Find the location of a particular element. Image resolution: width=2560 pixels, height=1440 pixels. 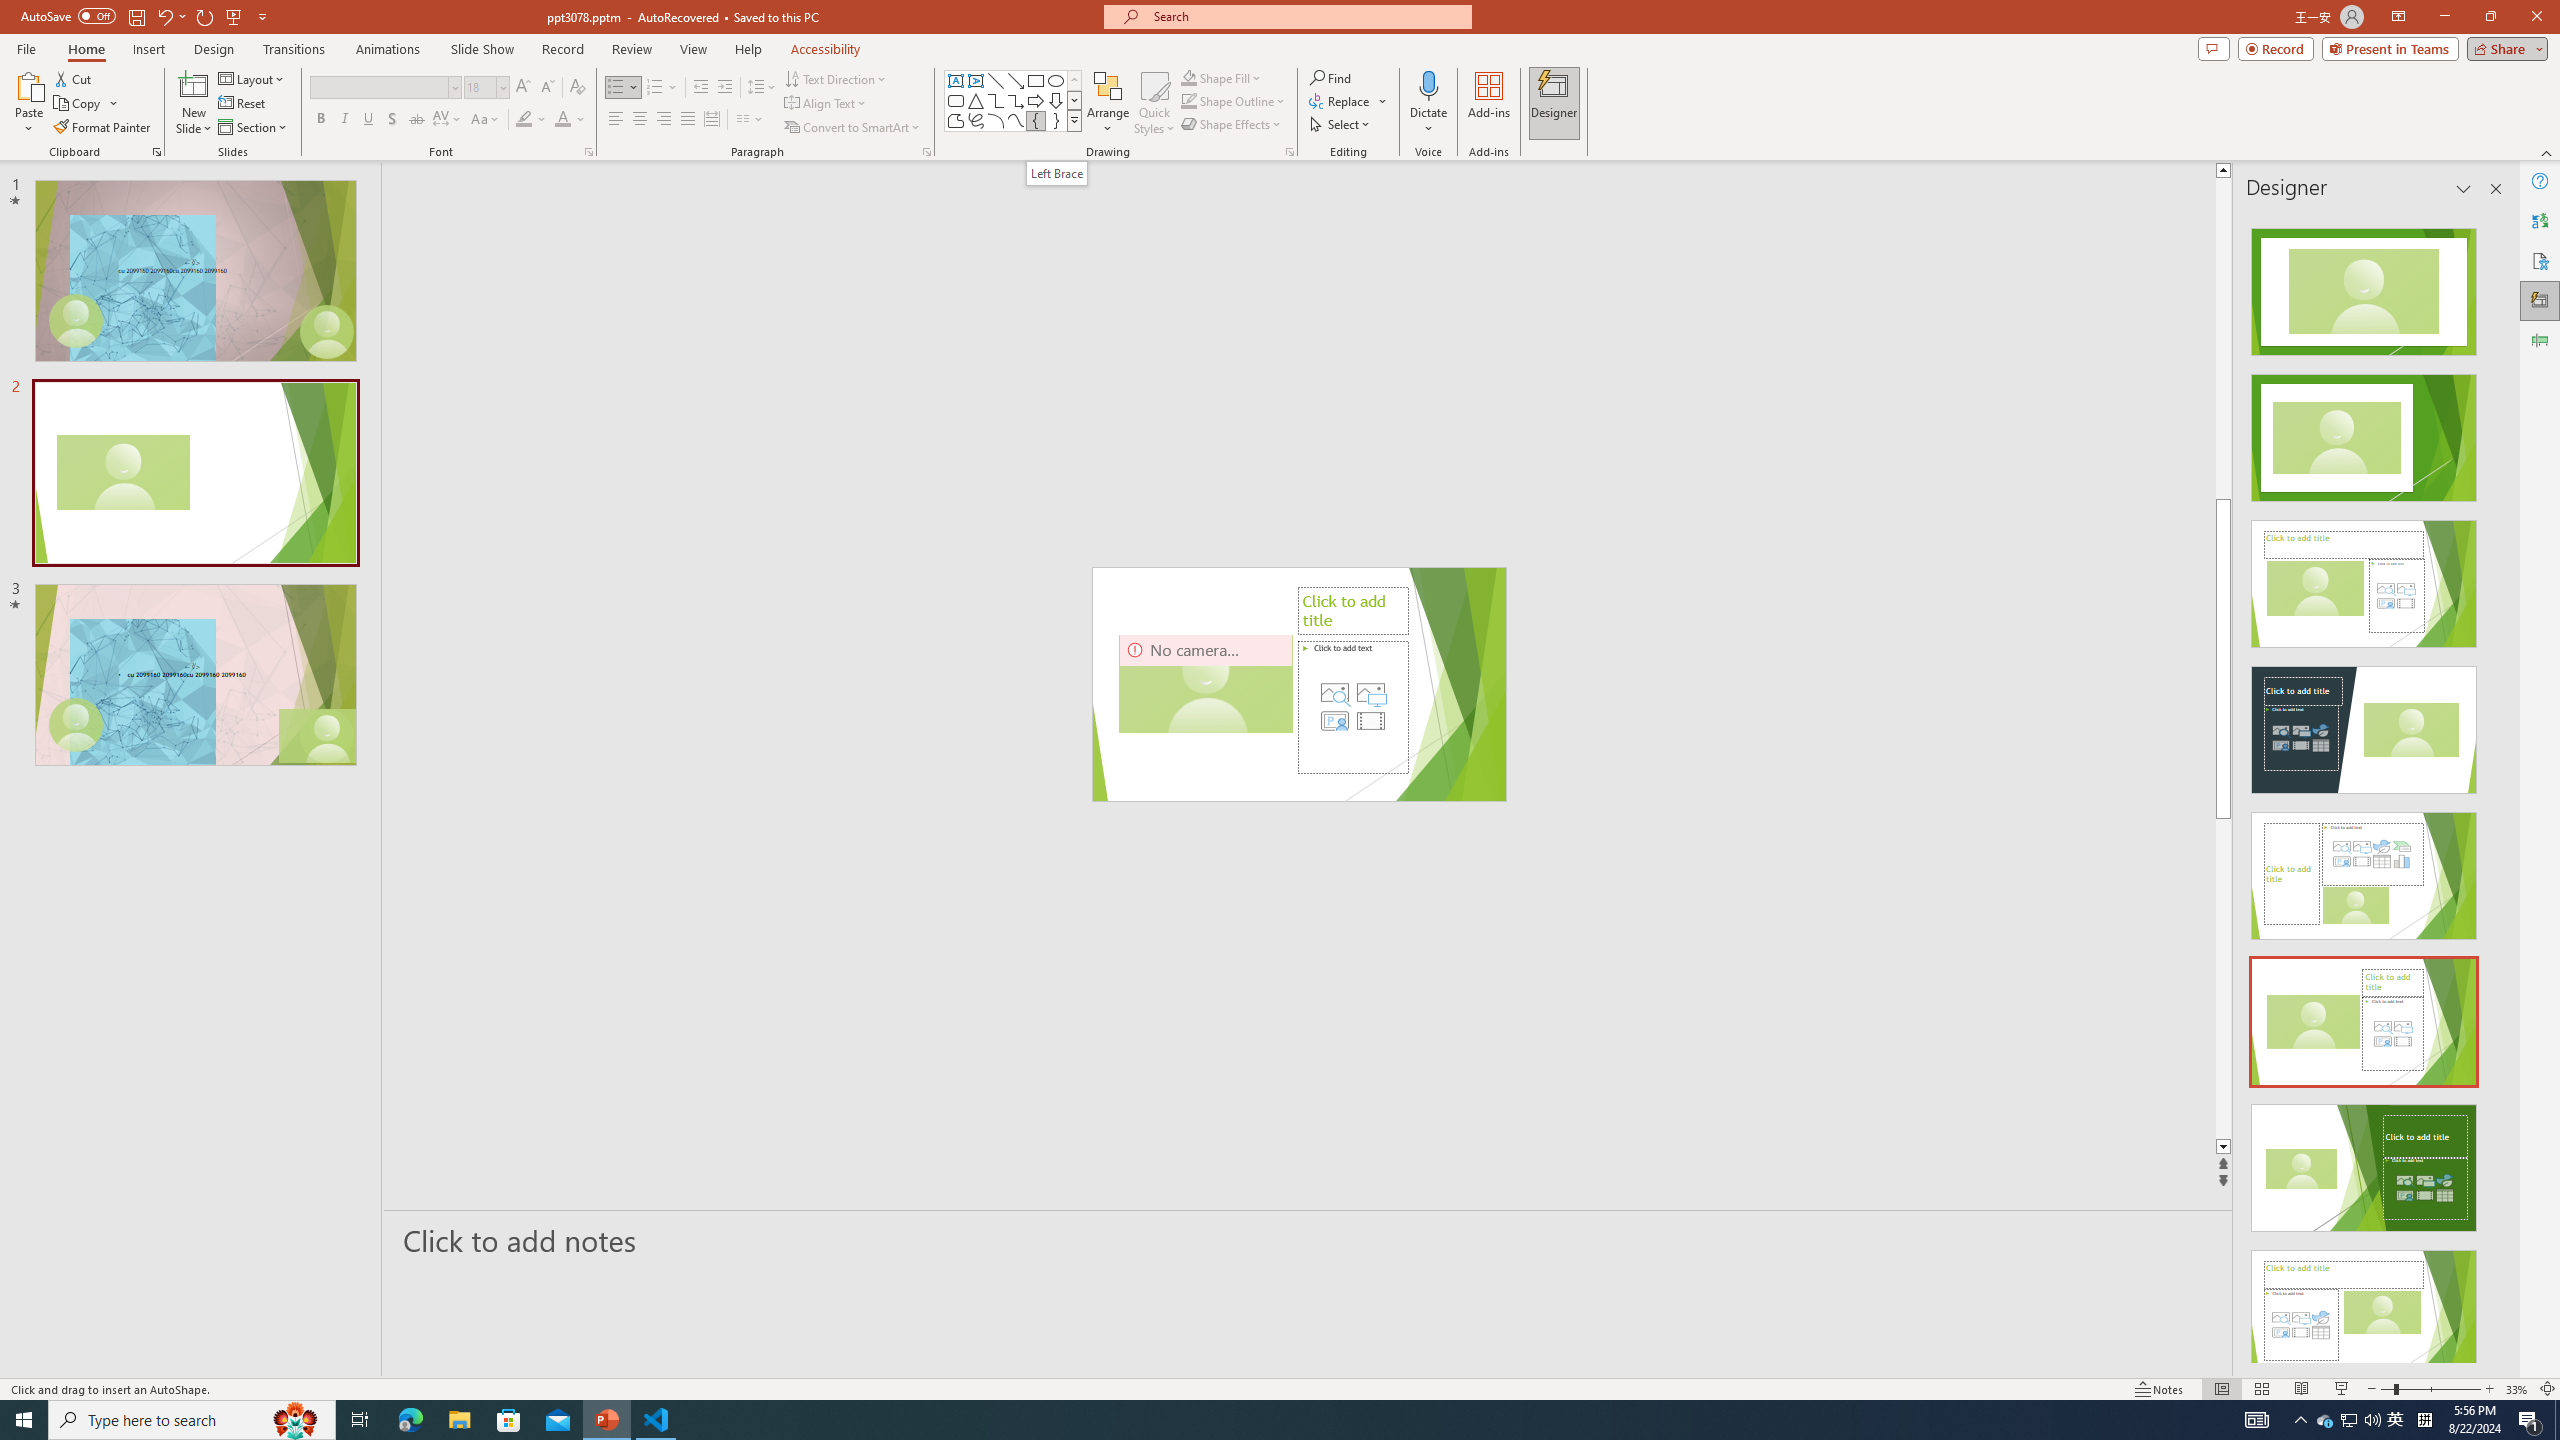

Font Color is located at coordinates (570, 120).